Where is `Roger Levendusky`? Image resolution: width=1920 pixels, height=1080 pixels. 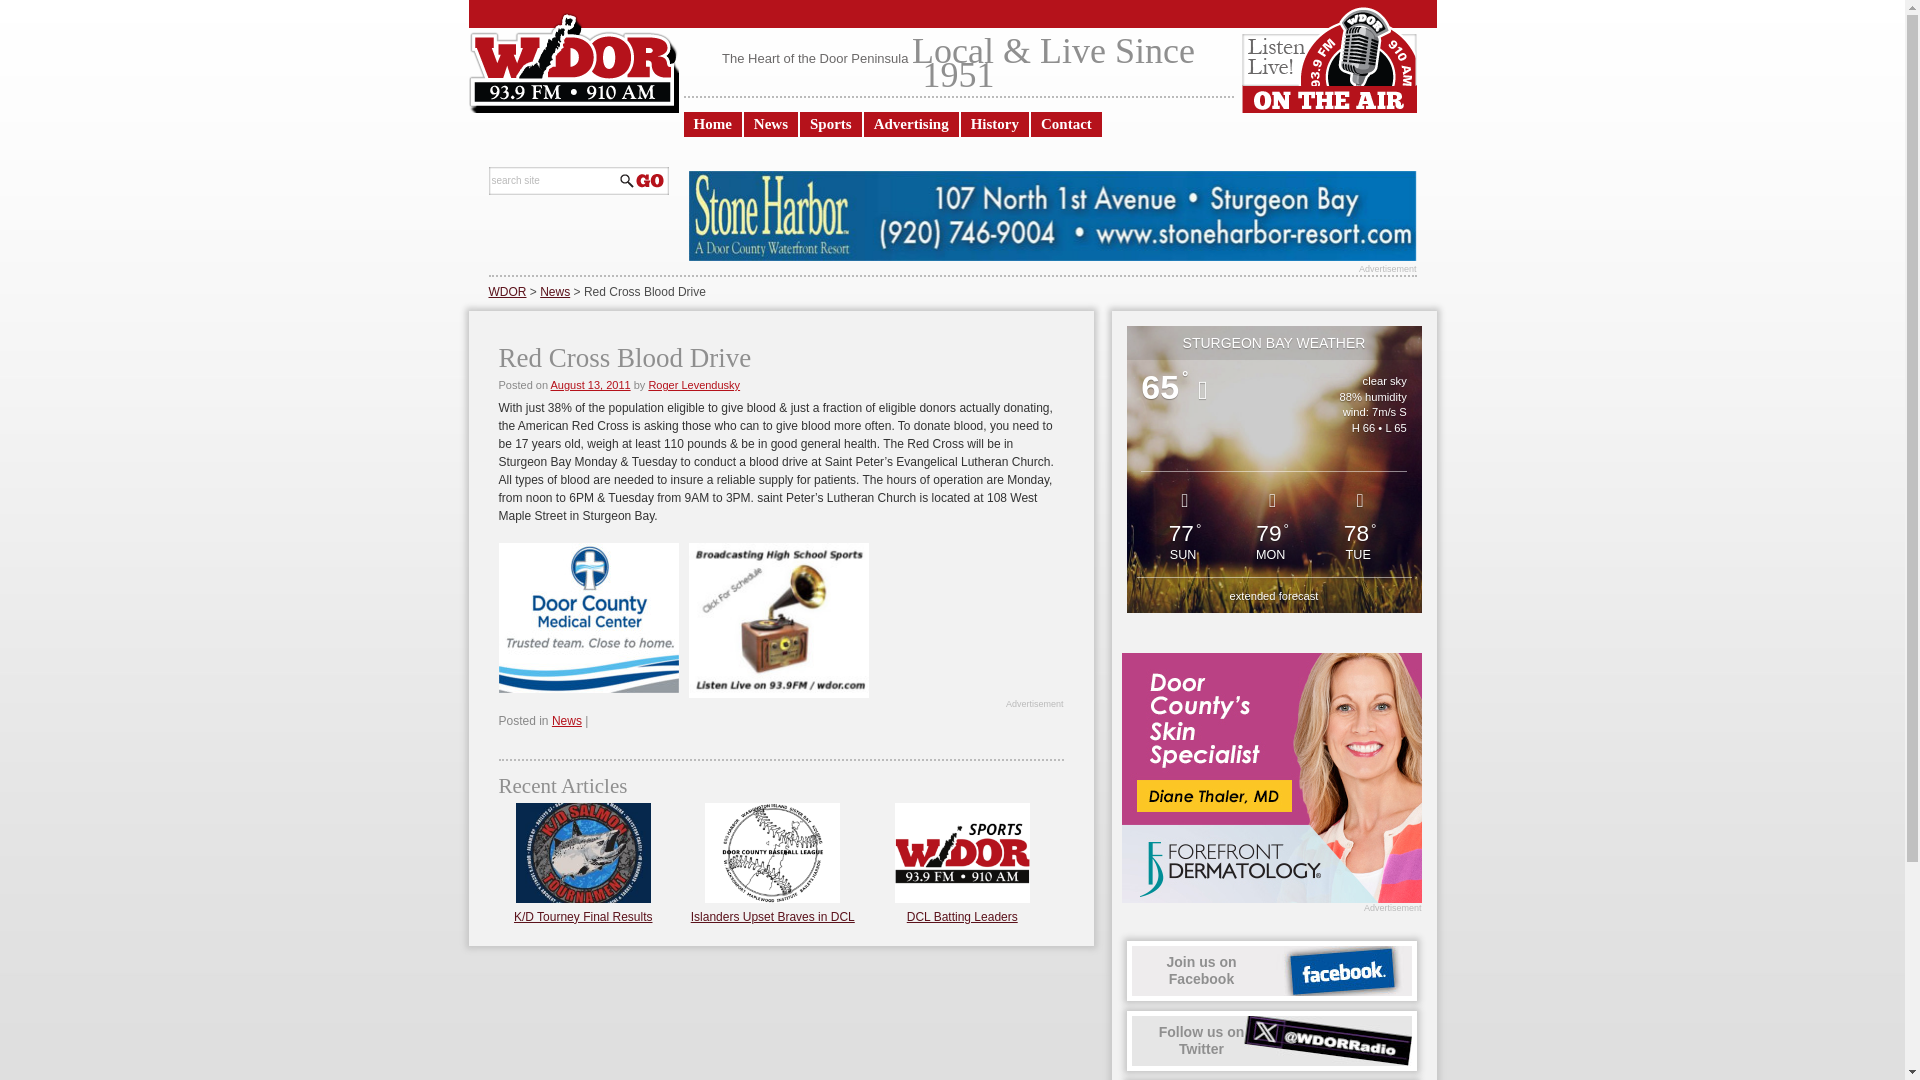
Roger Levendusky is located at coordinates (1274, 595).